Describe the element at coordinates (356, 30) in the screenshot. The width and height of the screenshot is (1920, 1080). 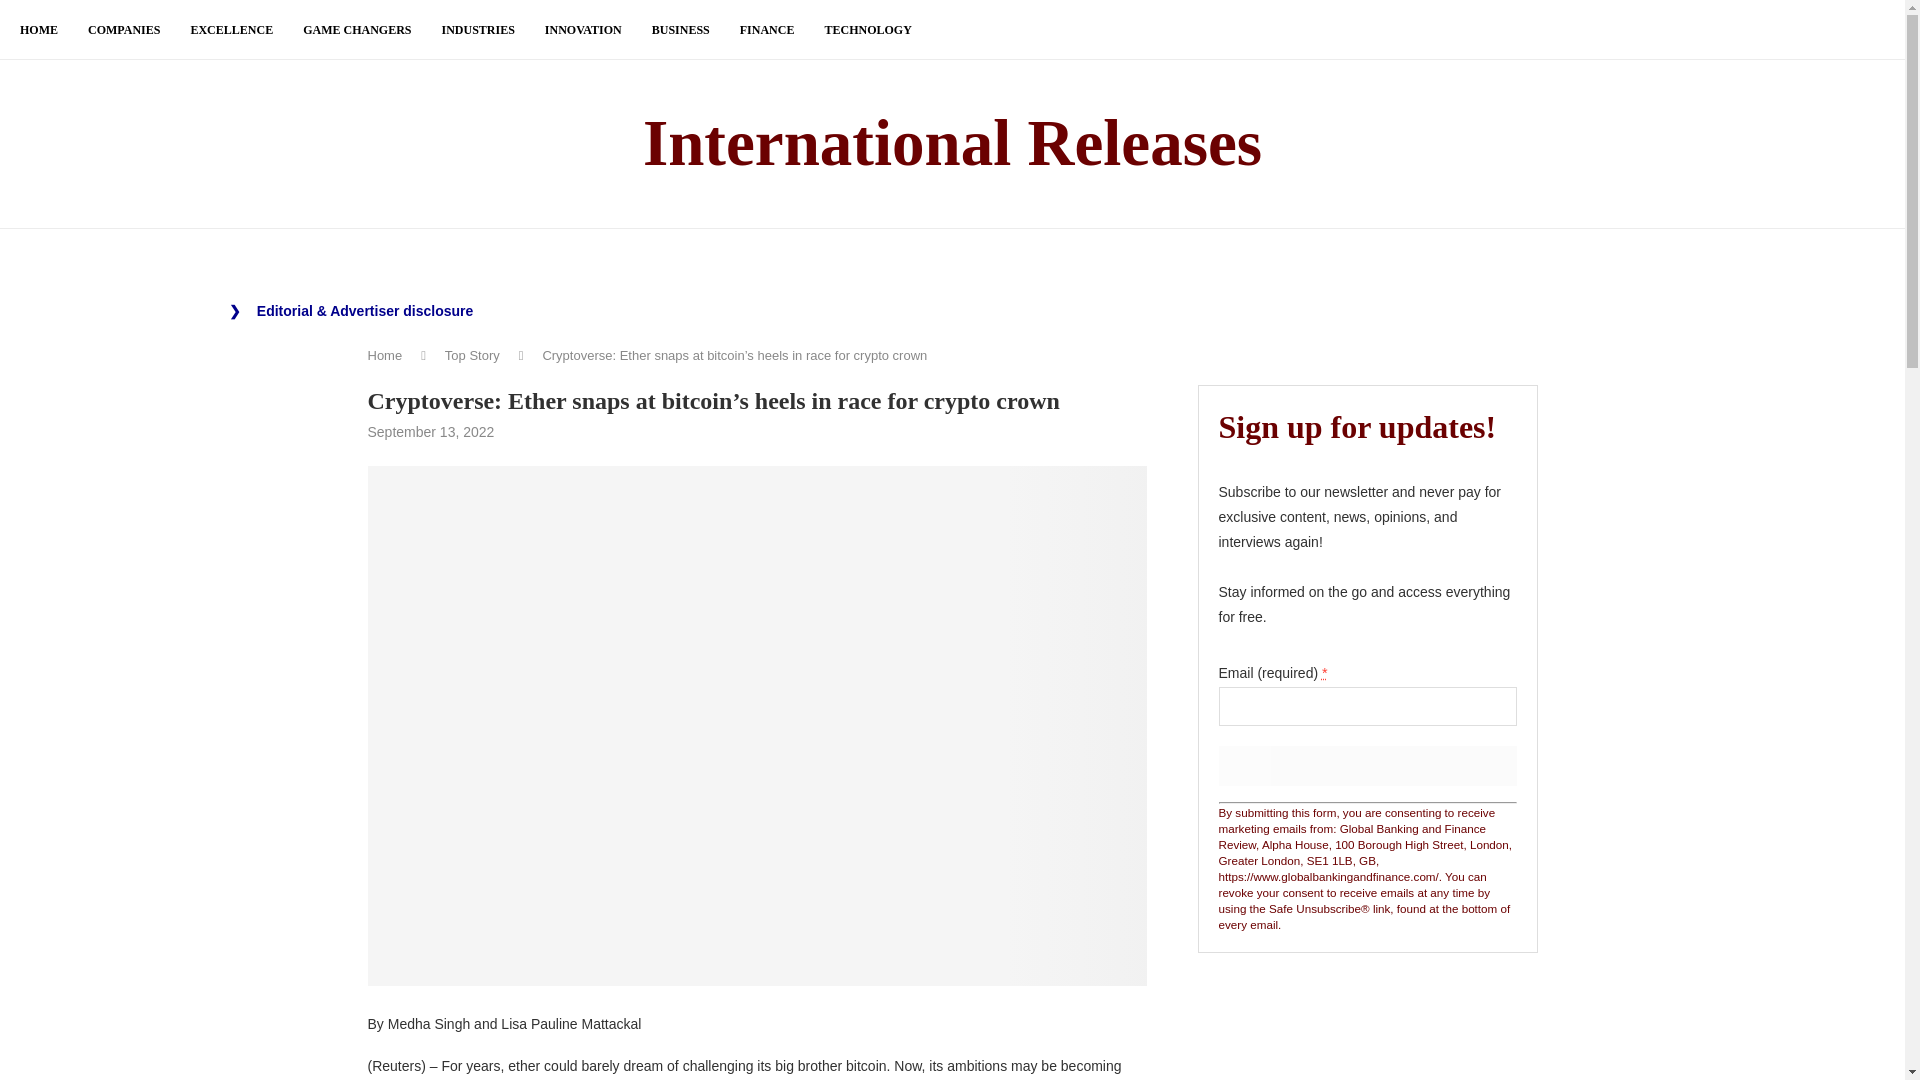
I see `GAME CHANGERS` at that location.